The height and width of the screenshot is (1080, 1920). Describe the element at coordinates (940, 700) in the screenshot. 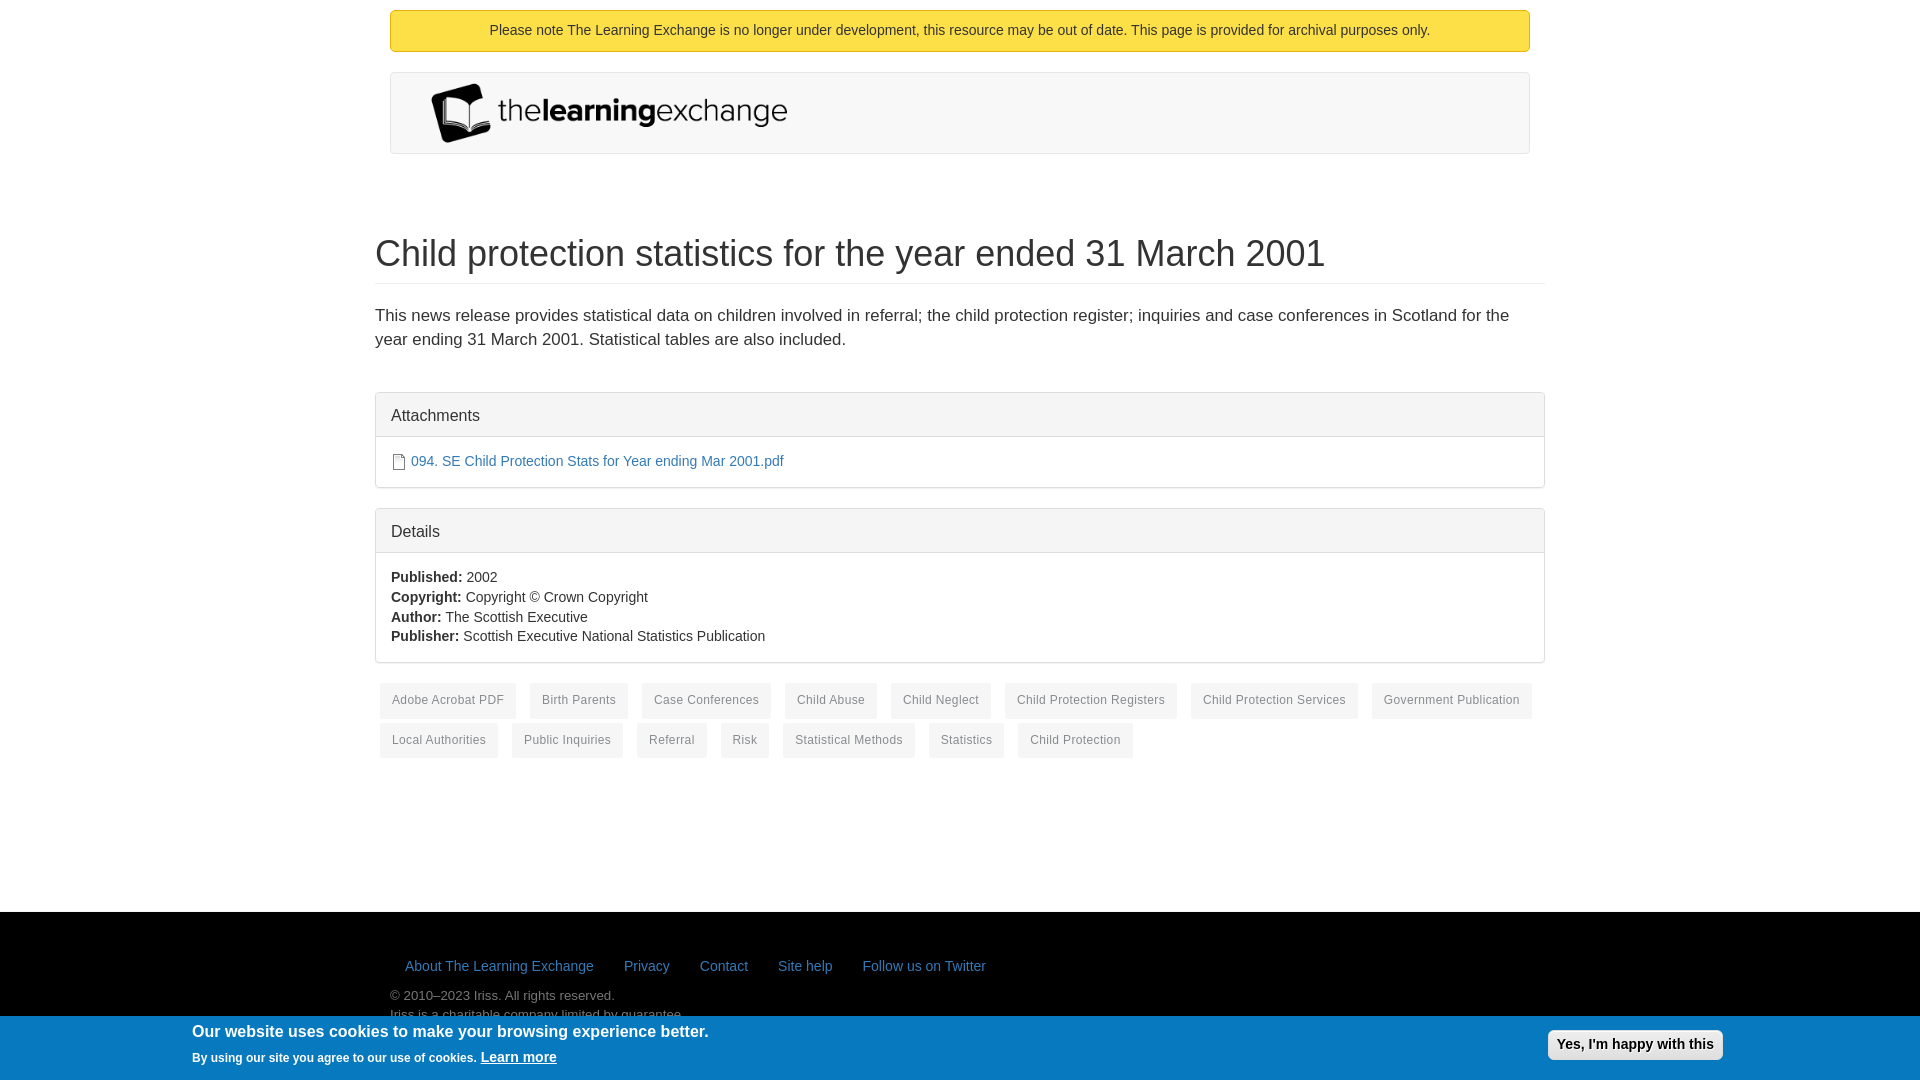

I see `Child Neglect` at that location.